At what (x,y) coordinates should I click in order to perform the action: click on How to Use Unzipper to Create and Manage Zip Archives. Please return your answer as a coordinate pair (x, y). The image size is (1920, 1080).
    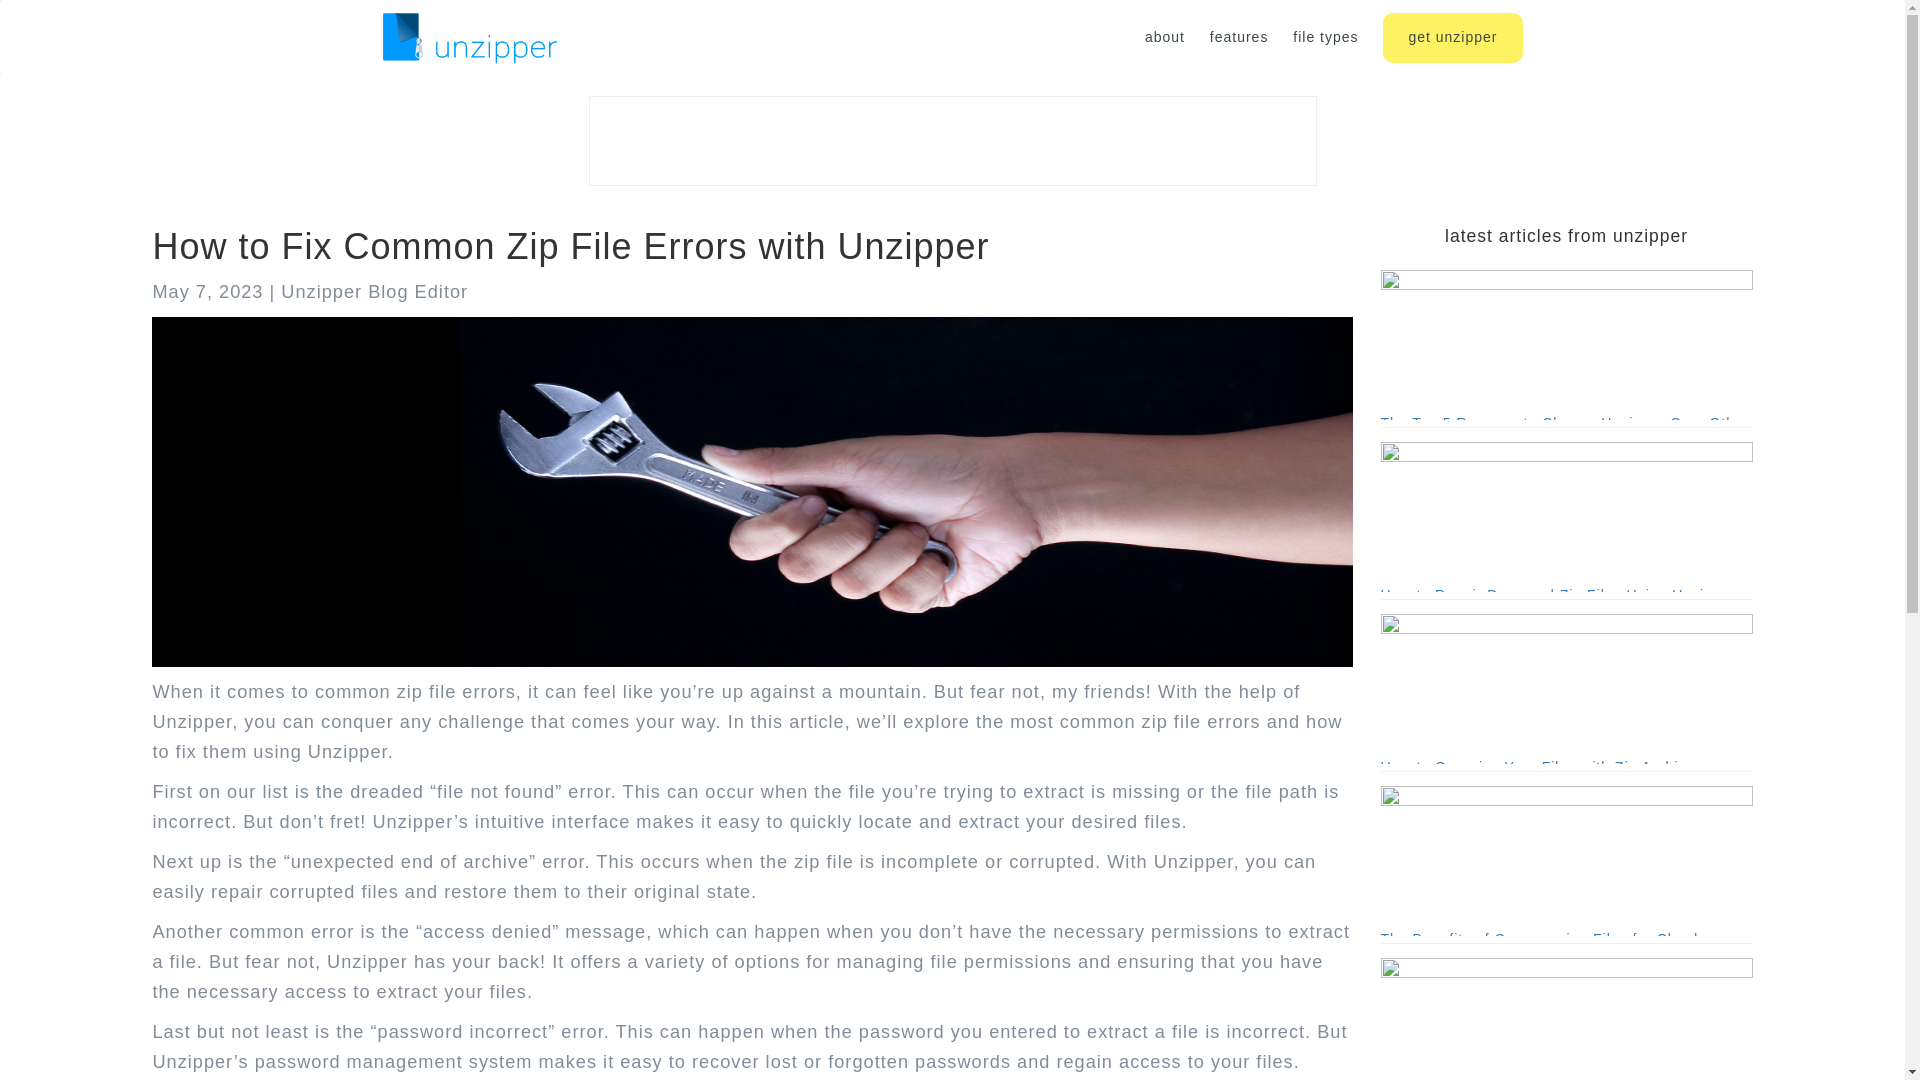
    Looking at the image, I should click on (1566, 1018).